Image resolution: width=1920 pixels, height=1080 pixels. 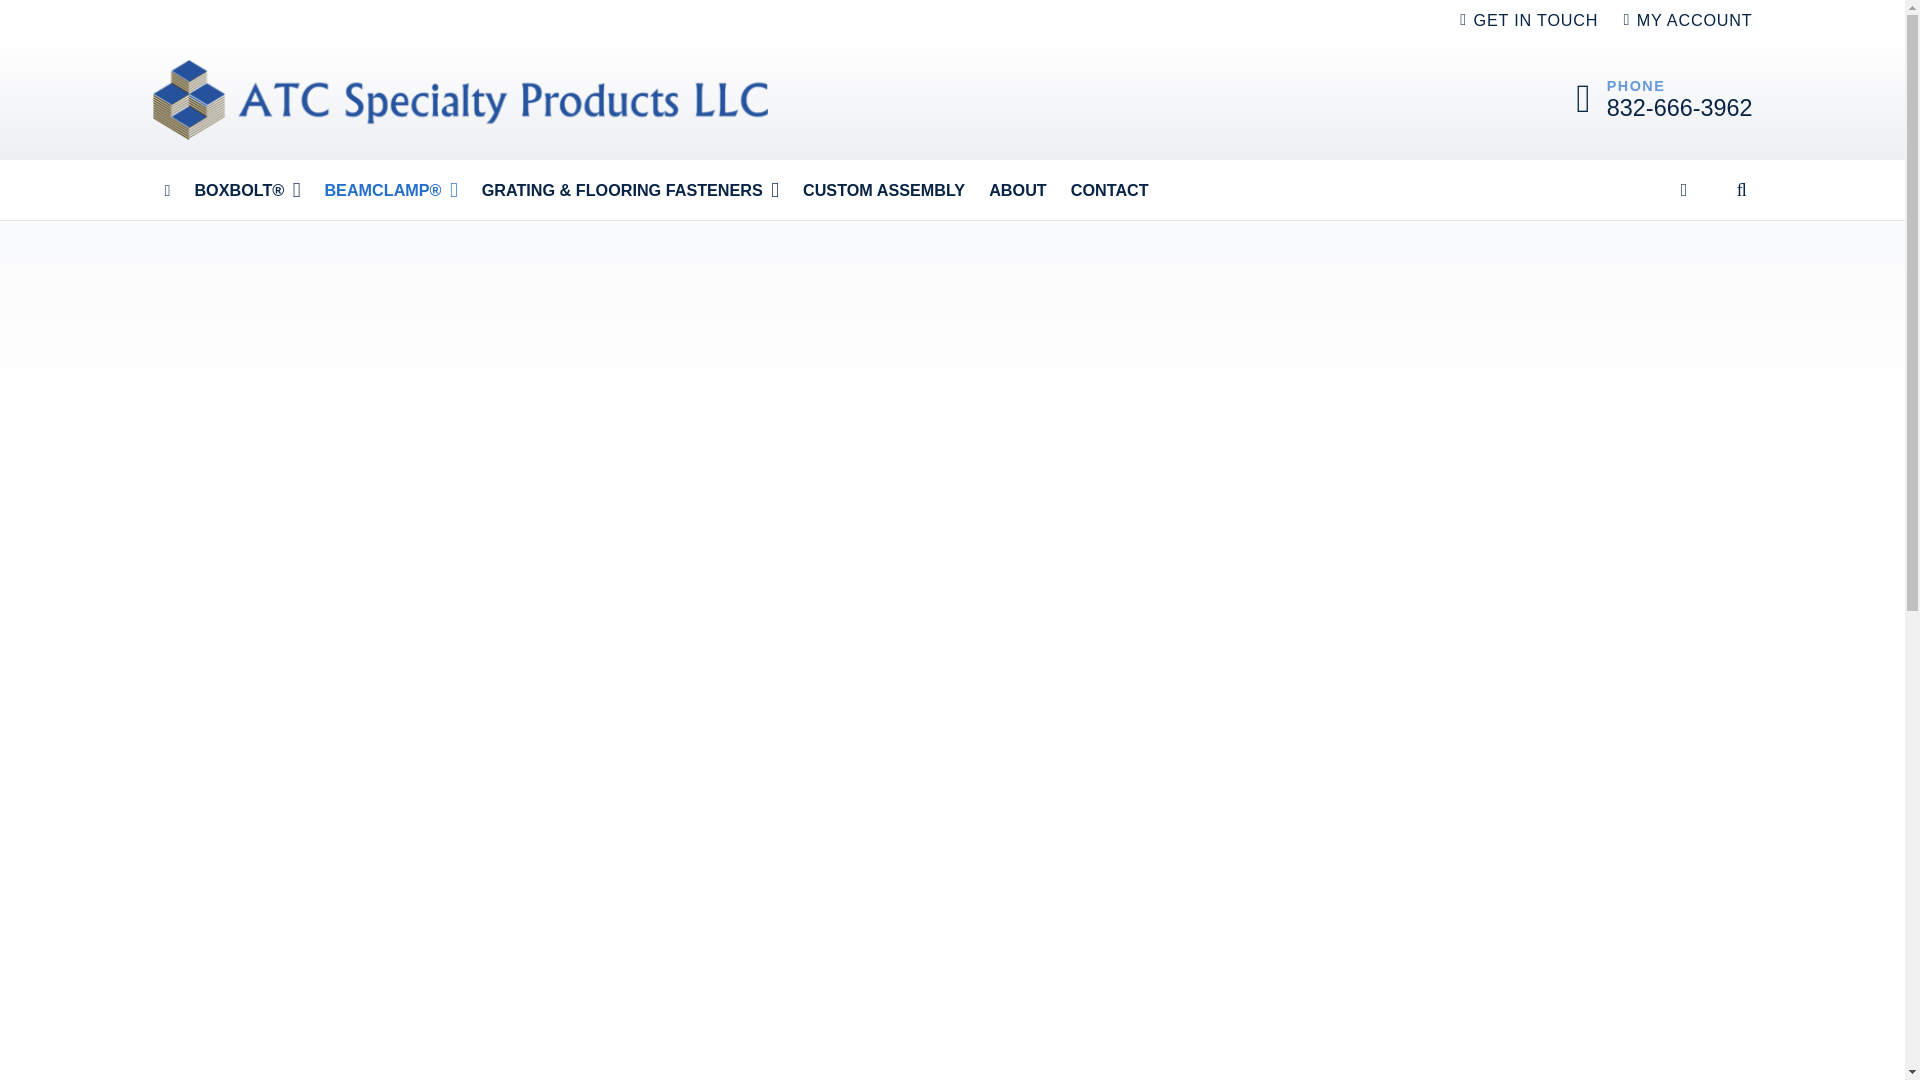 I want to click on GET IN TOUCH, so click(x=1528, y=20).